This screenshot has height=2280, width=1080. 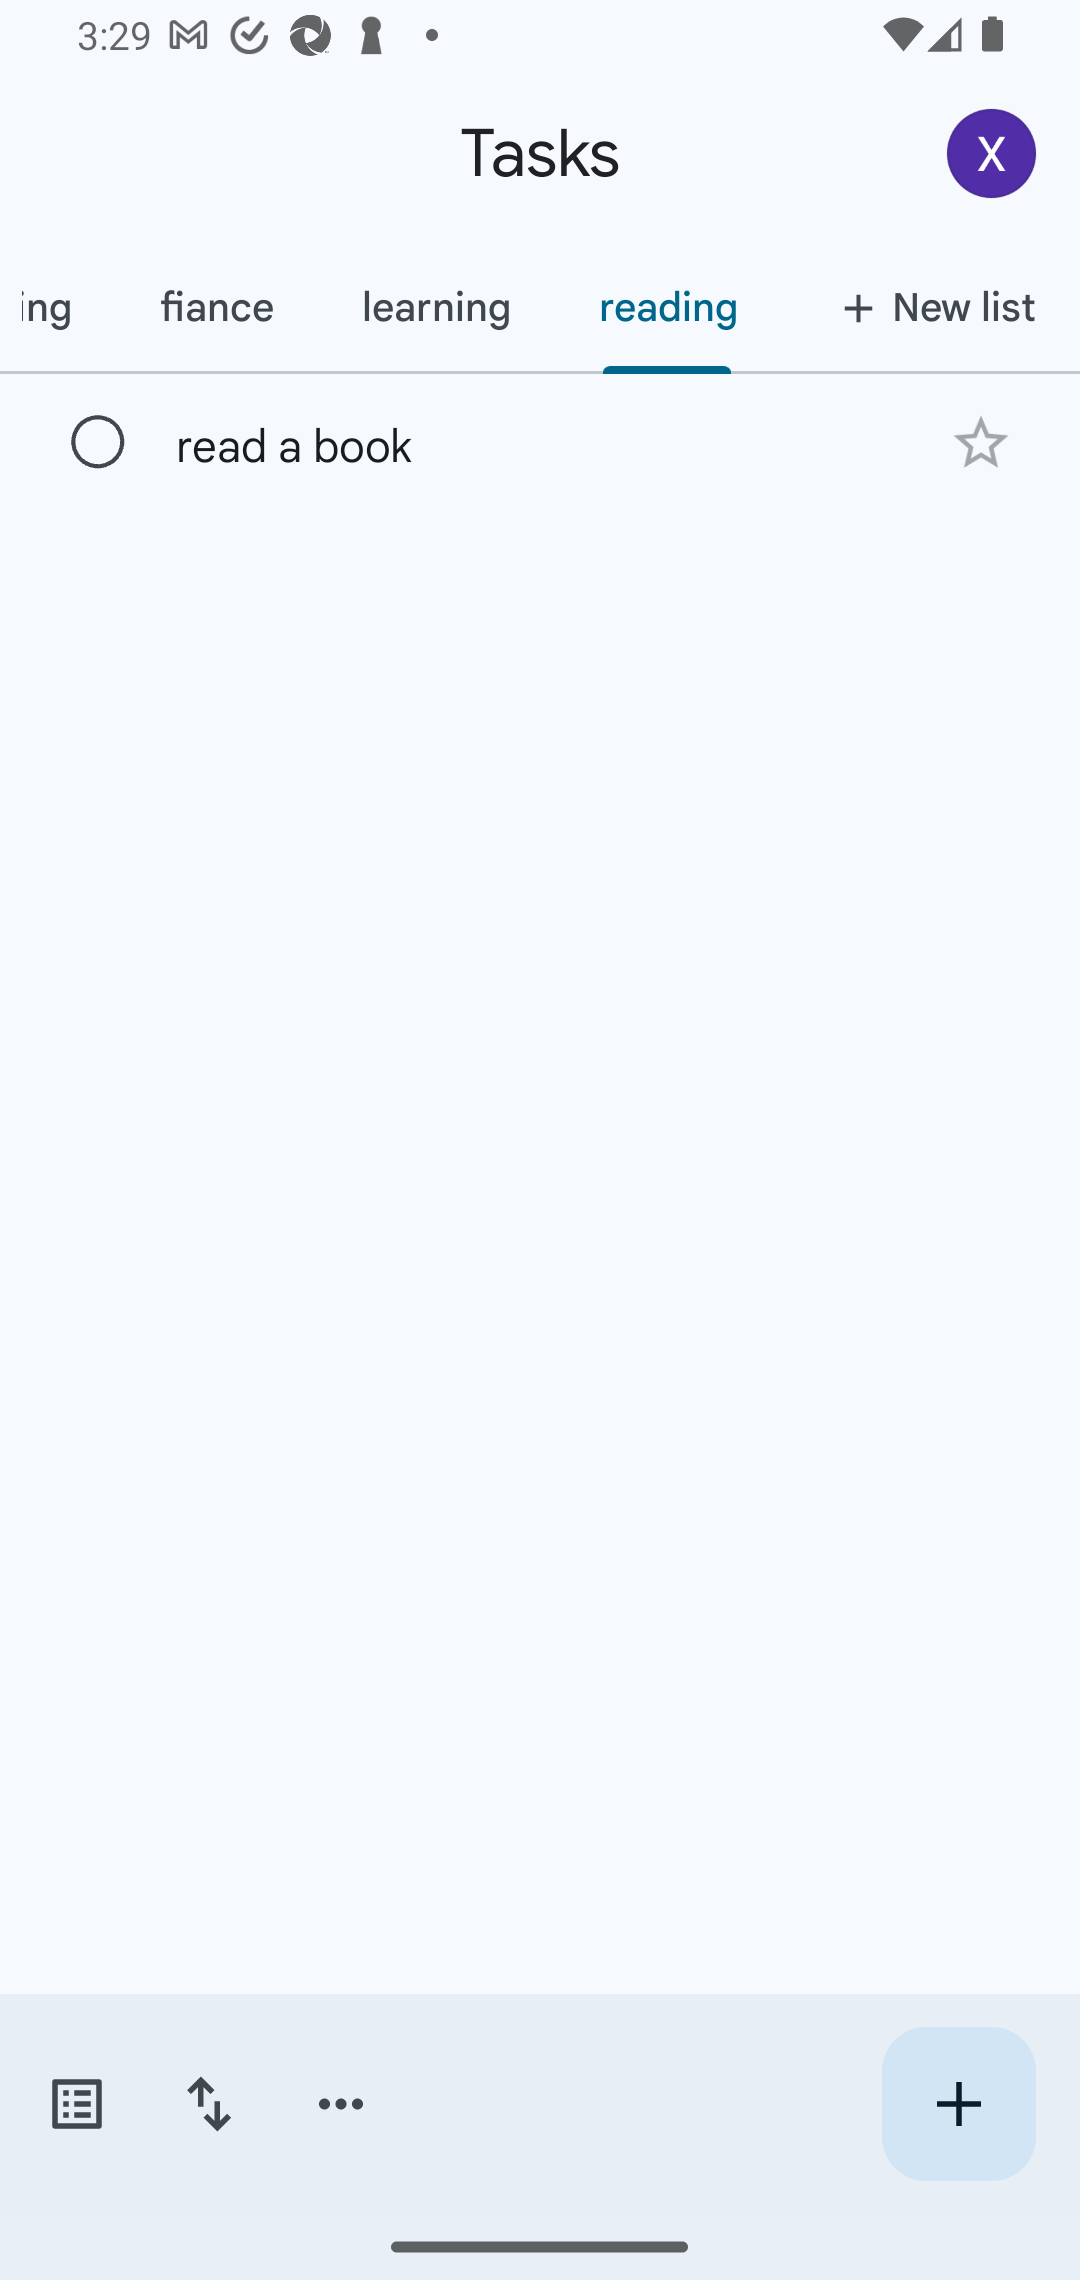 I want to click on Add star, so click(x=980, y=442).